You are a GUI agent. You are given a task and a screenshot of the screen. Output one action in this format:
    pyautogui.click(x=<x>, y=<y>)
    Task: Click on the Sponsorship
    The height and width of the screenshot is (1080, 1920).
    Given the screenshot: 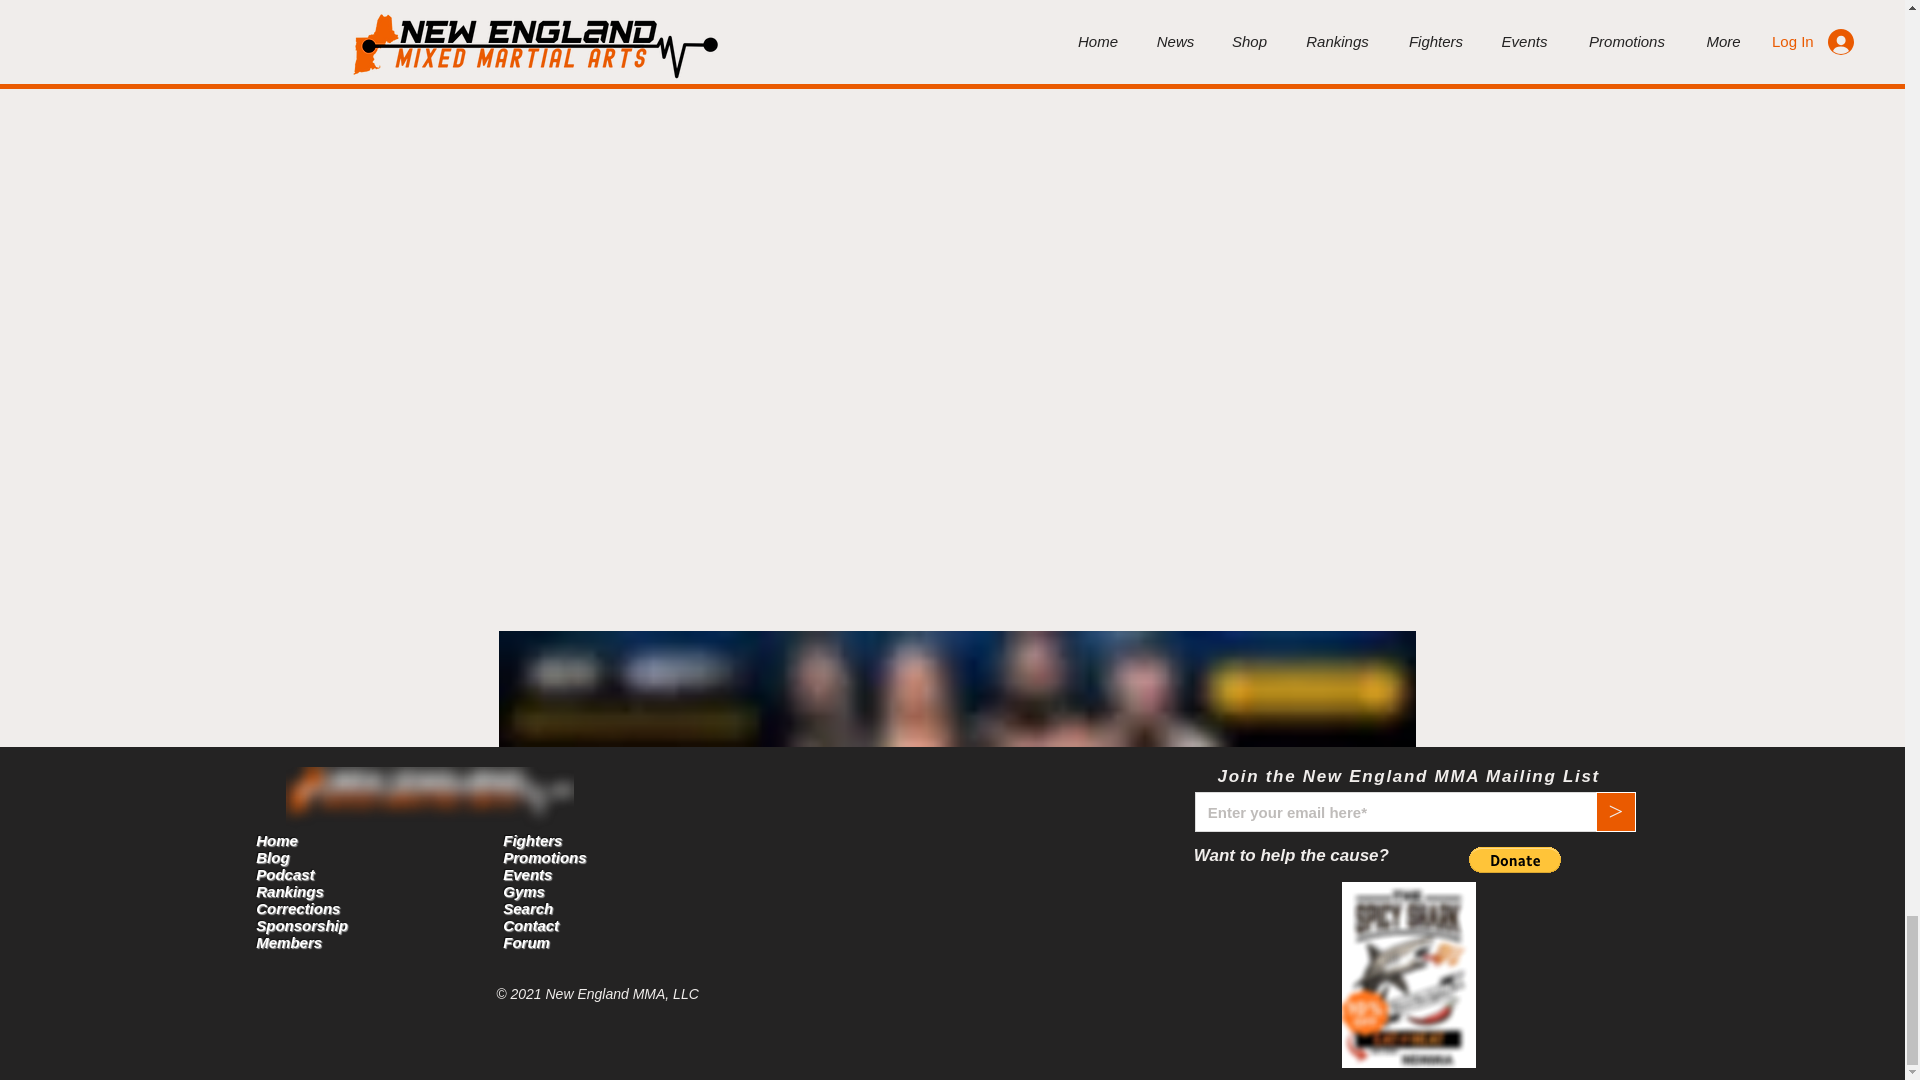 What is the action you would take?
    pyautogui.click(x=301, y=925)
    